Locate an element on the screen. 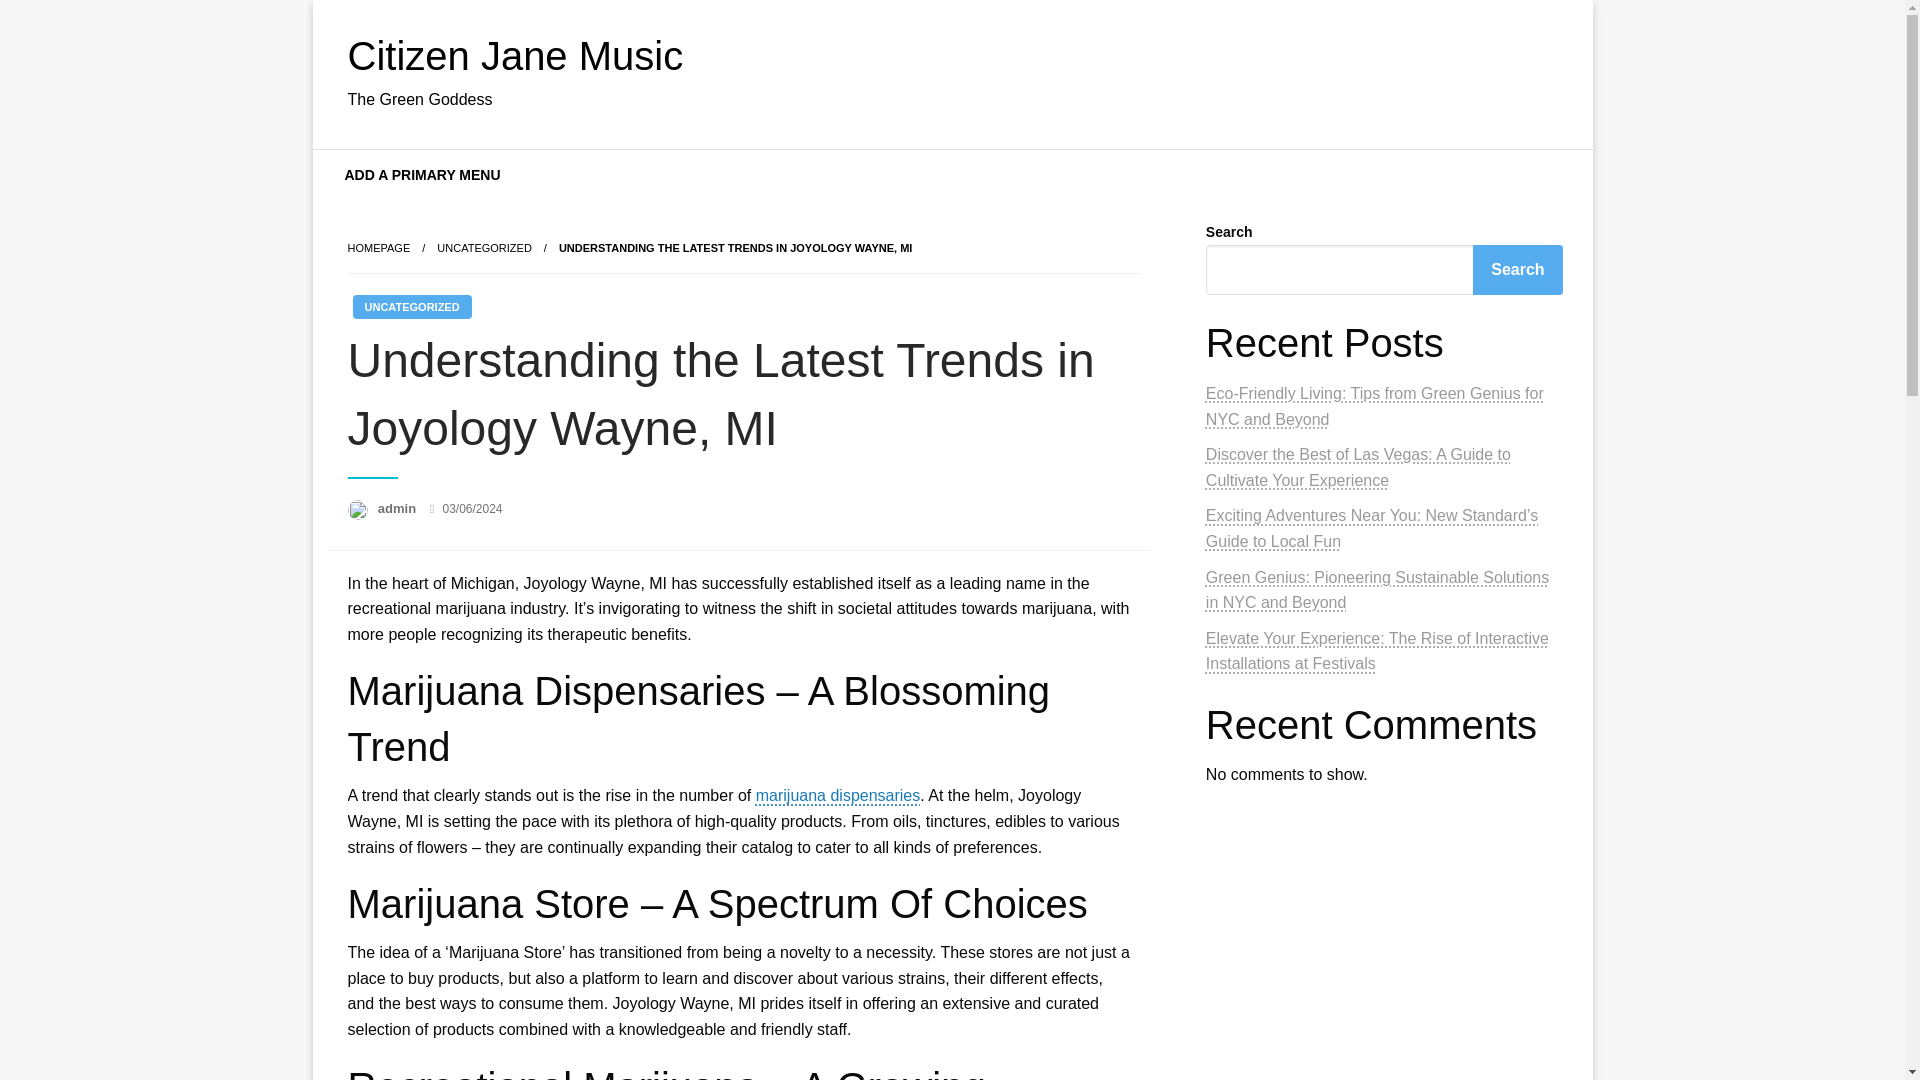 Image resolution: width=1920 pixels, height=1080 pixels. Homepage is located at coordinates (378, 247).